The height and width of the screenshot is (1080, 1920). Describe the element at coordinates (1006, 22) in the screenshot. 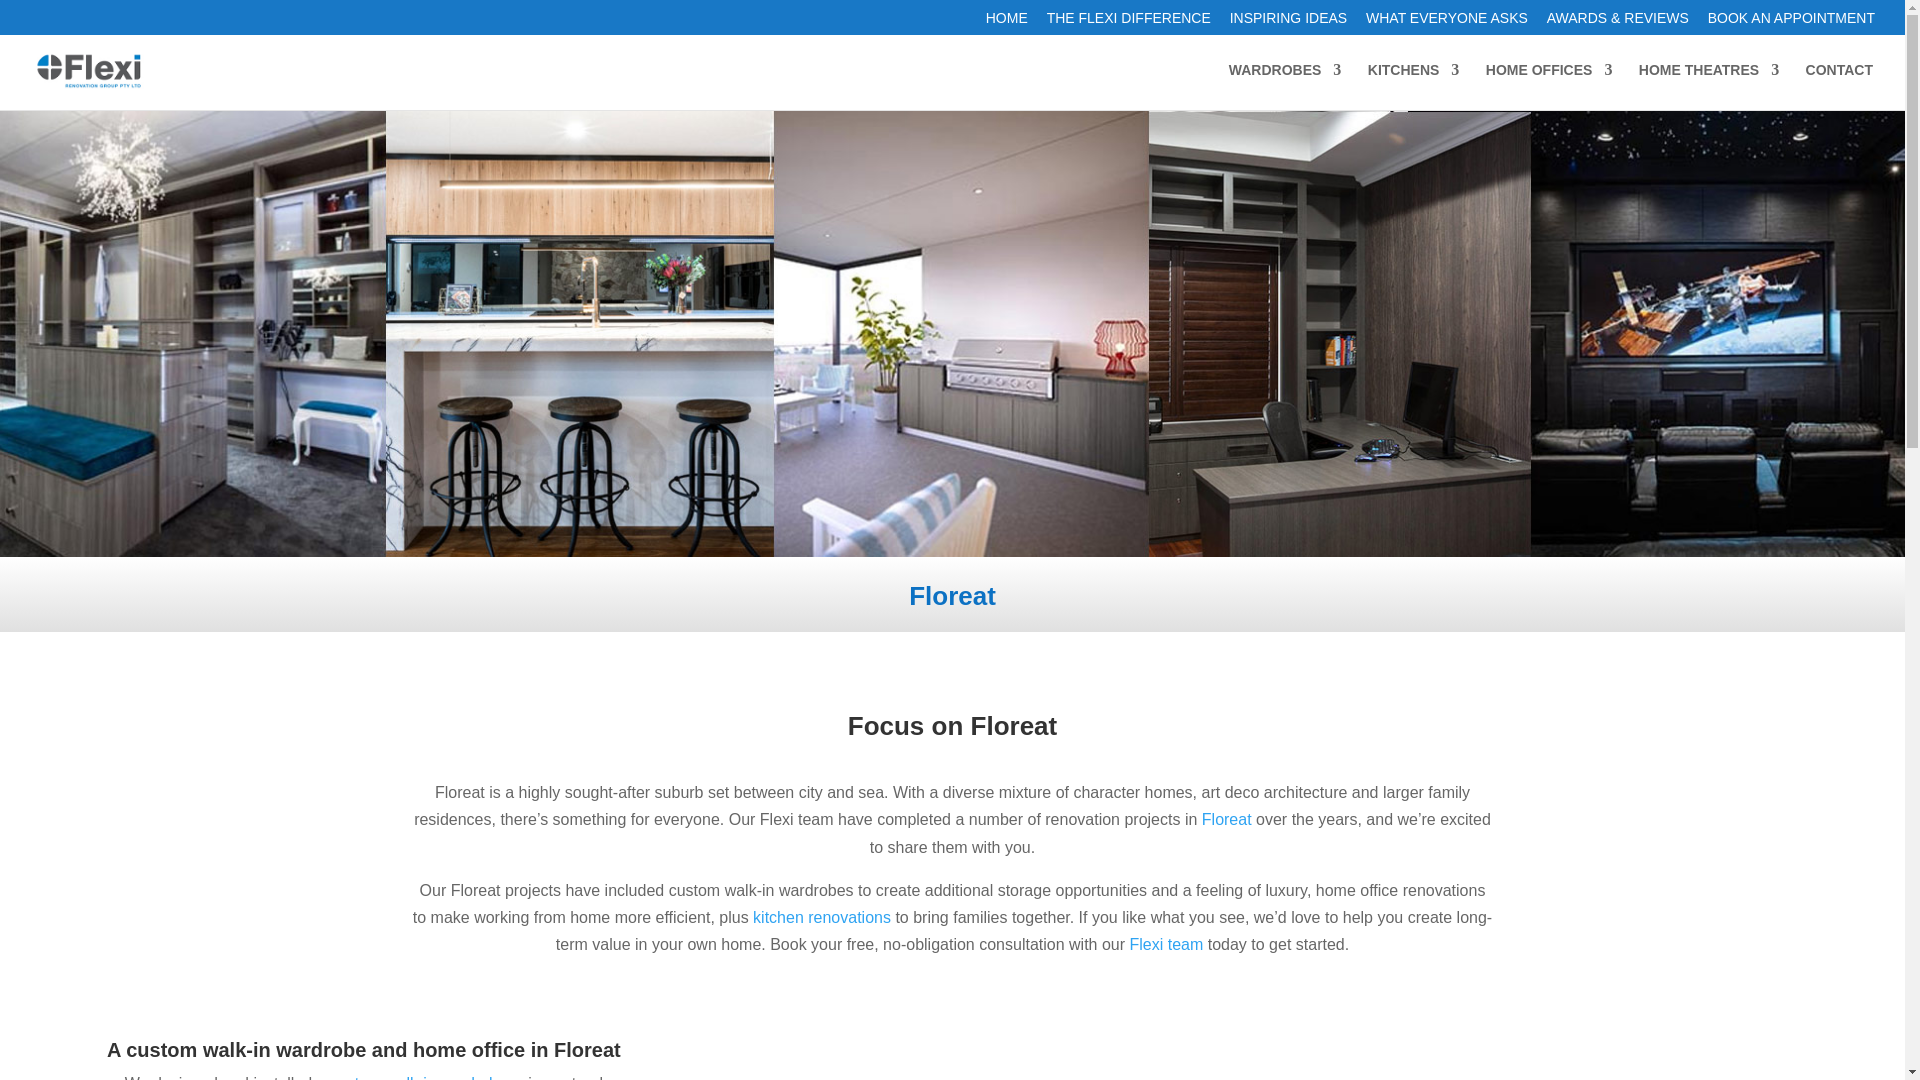

I see `HOME` at that location.